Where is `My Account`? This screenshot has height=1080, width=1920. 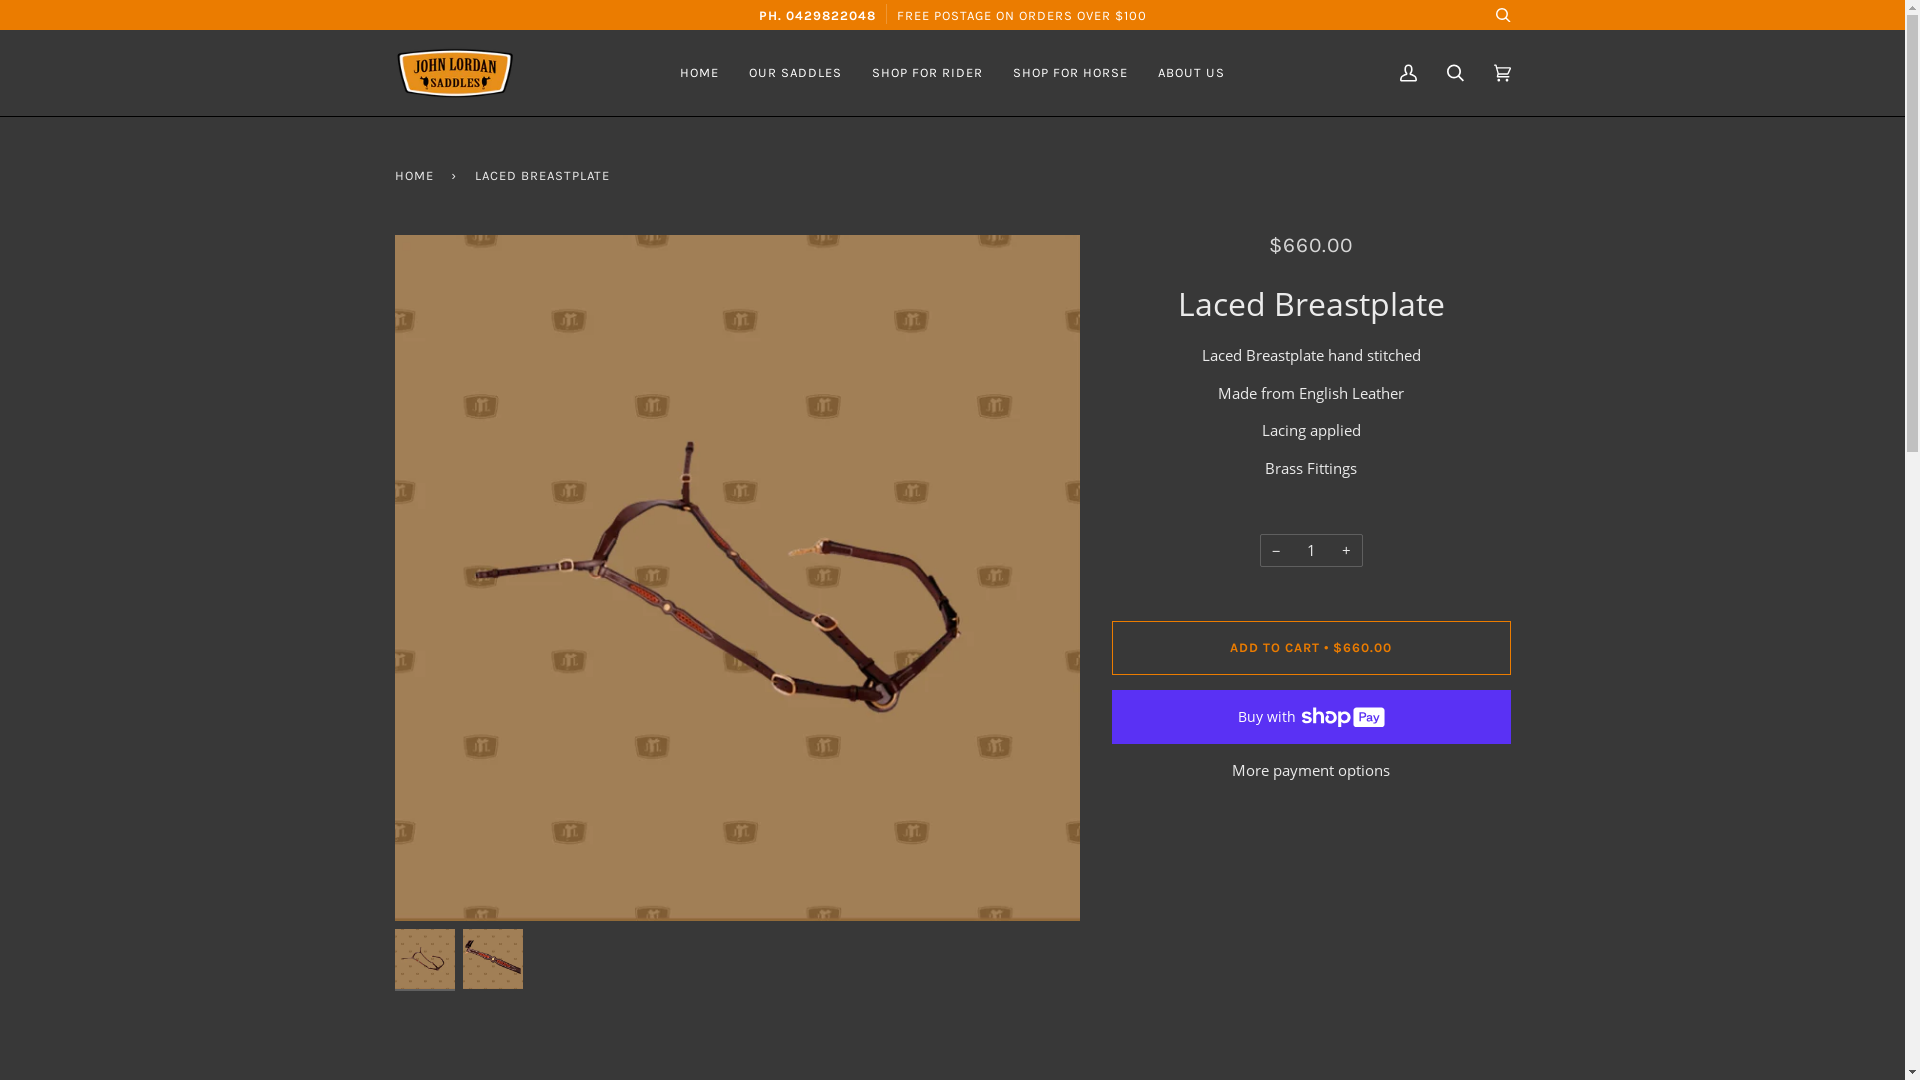 My Account is located at coordinates (1408, 73).